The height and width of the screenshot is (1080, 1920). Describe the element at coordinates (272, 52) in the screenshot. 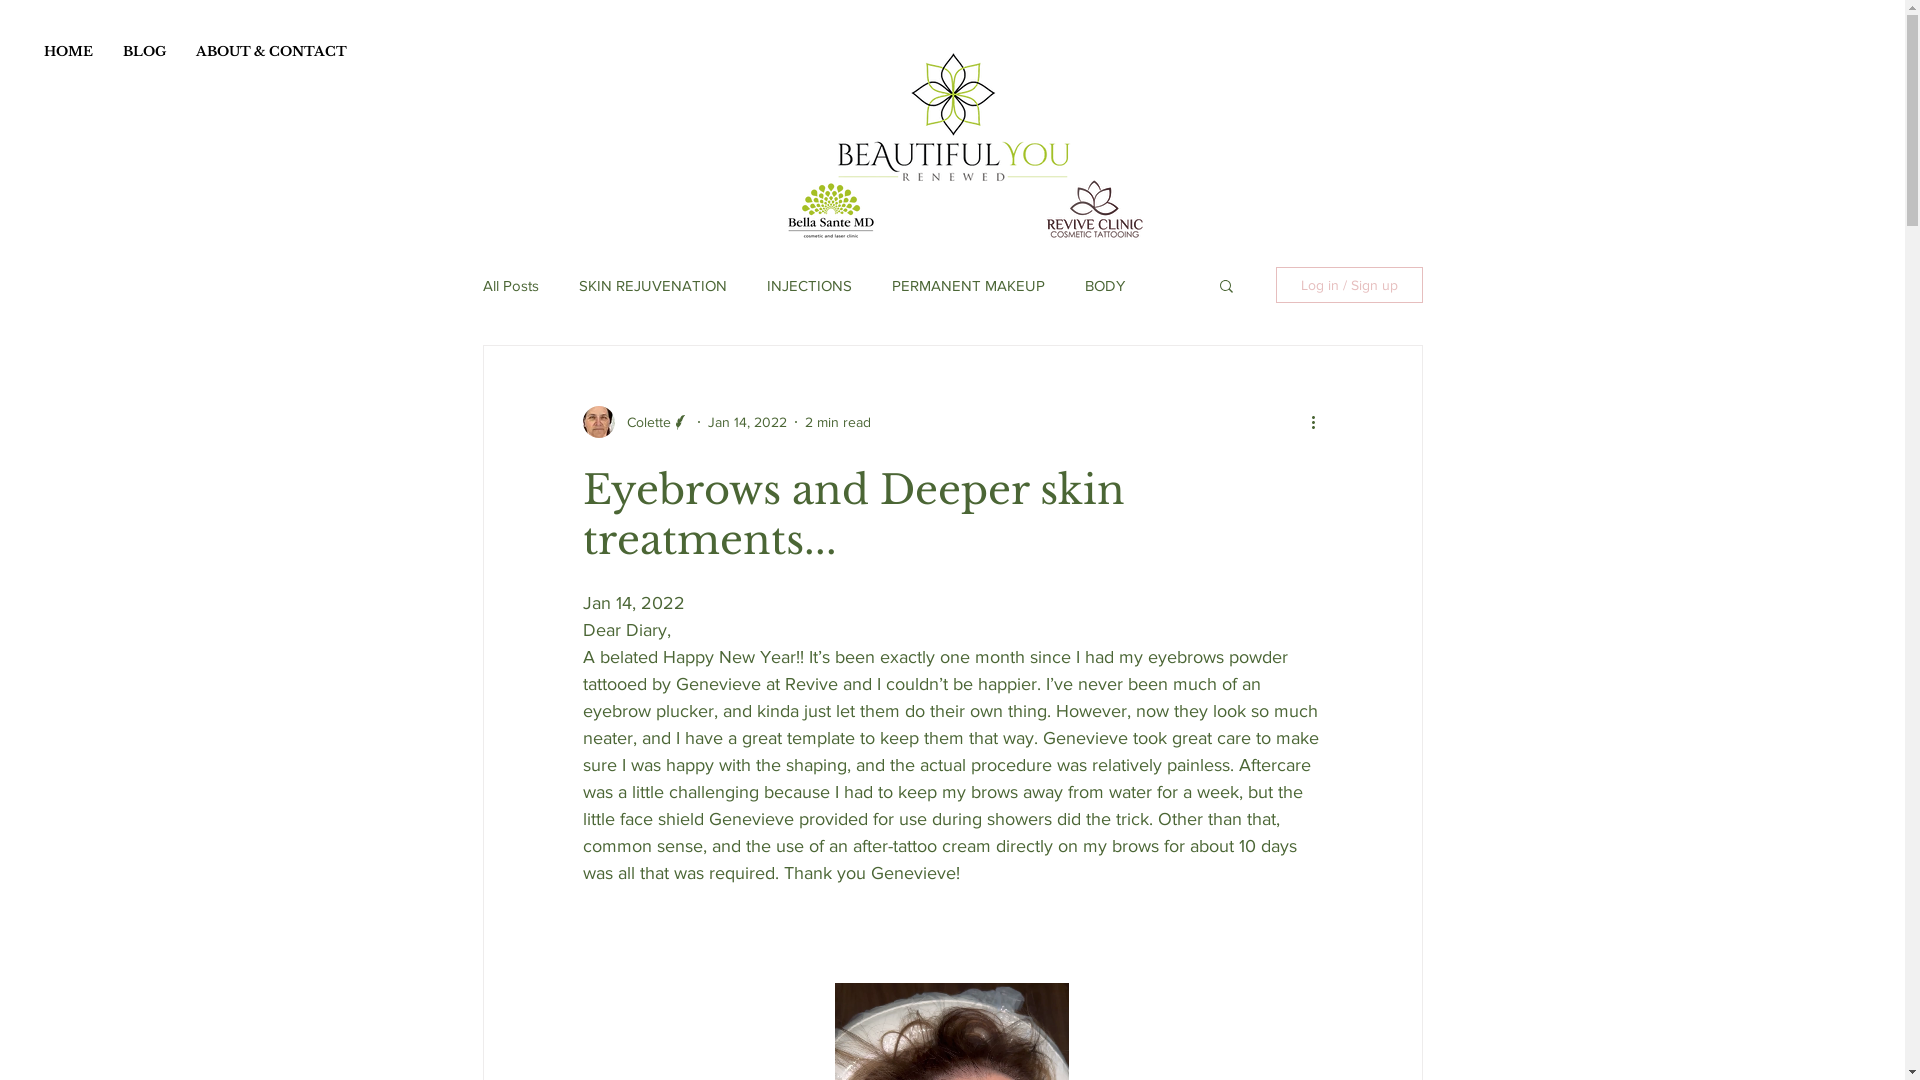

I see `ABOUT & CONTACT` at that location.